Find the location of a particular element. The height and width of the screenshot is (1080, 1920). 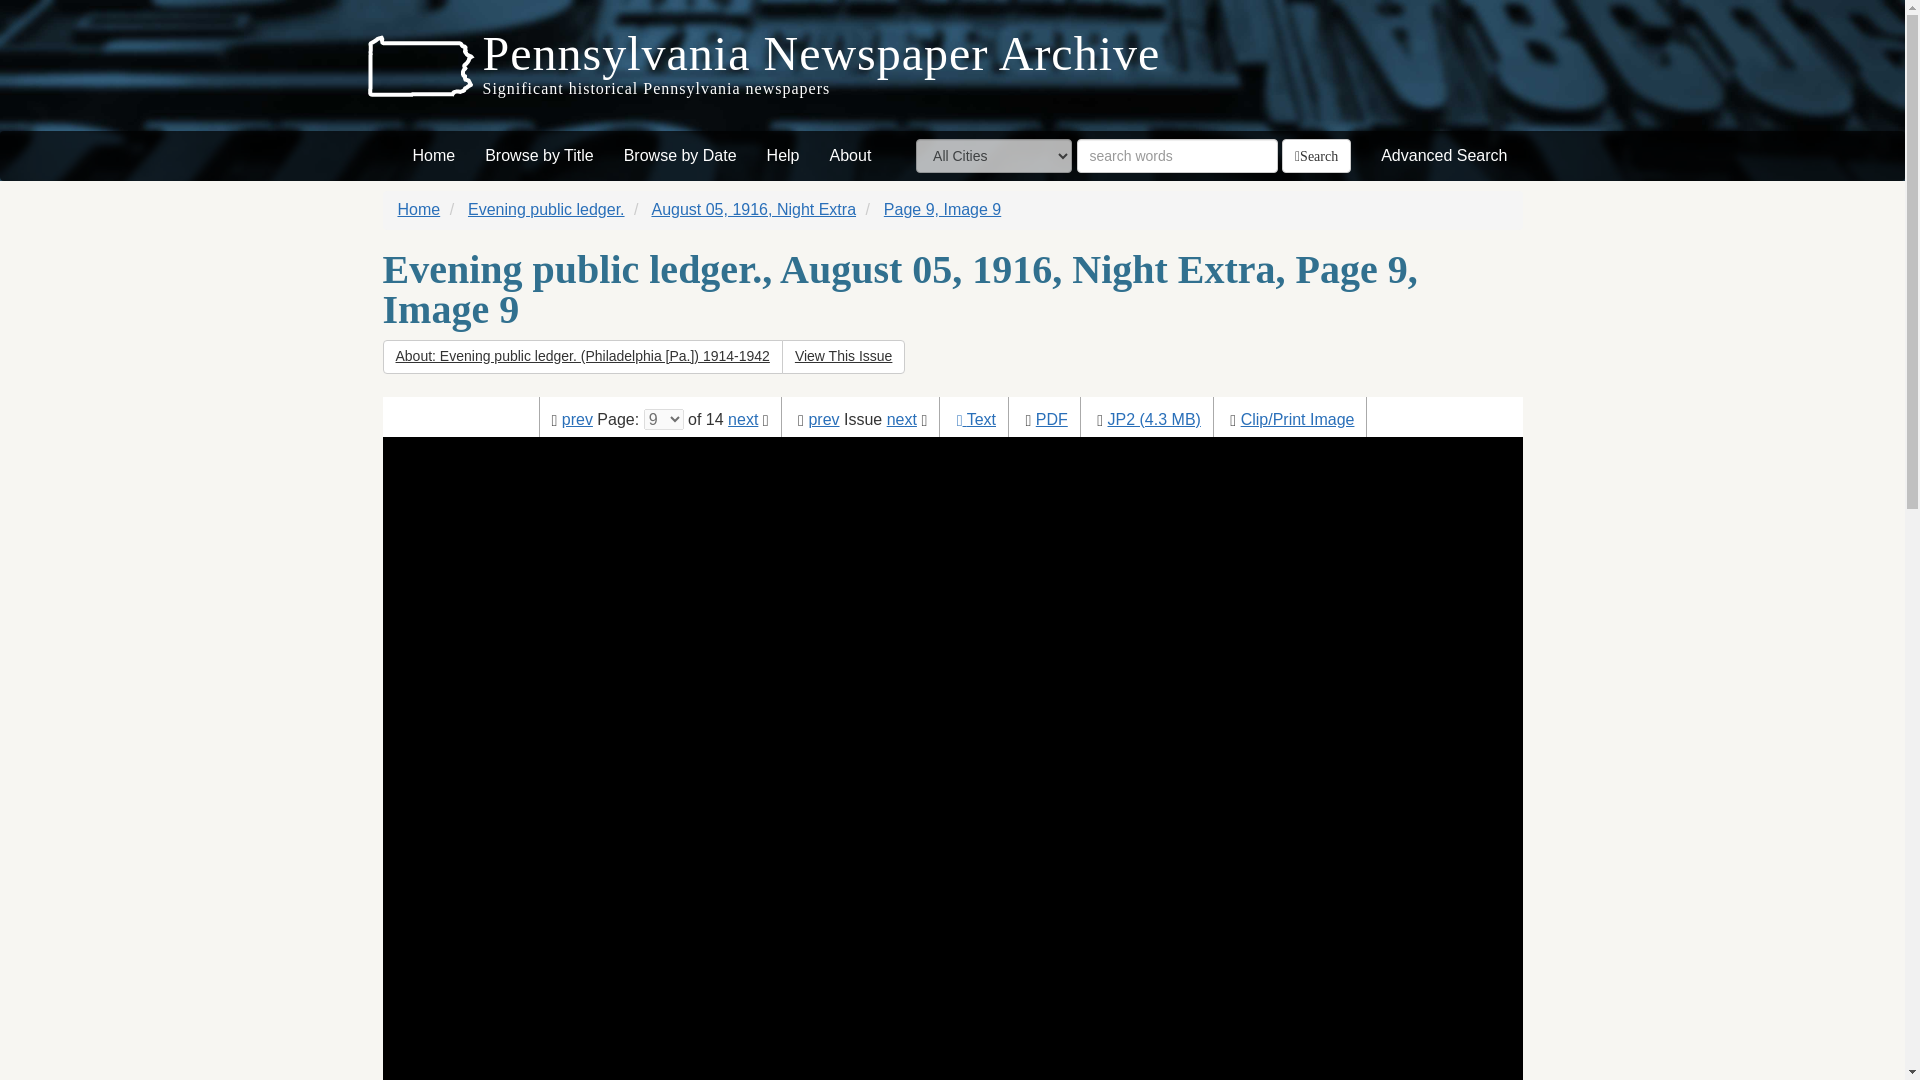

Search is located at coordinates (1316, 156).